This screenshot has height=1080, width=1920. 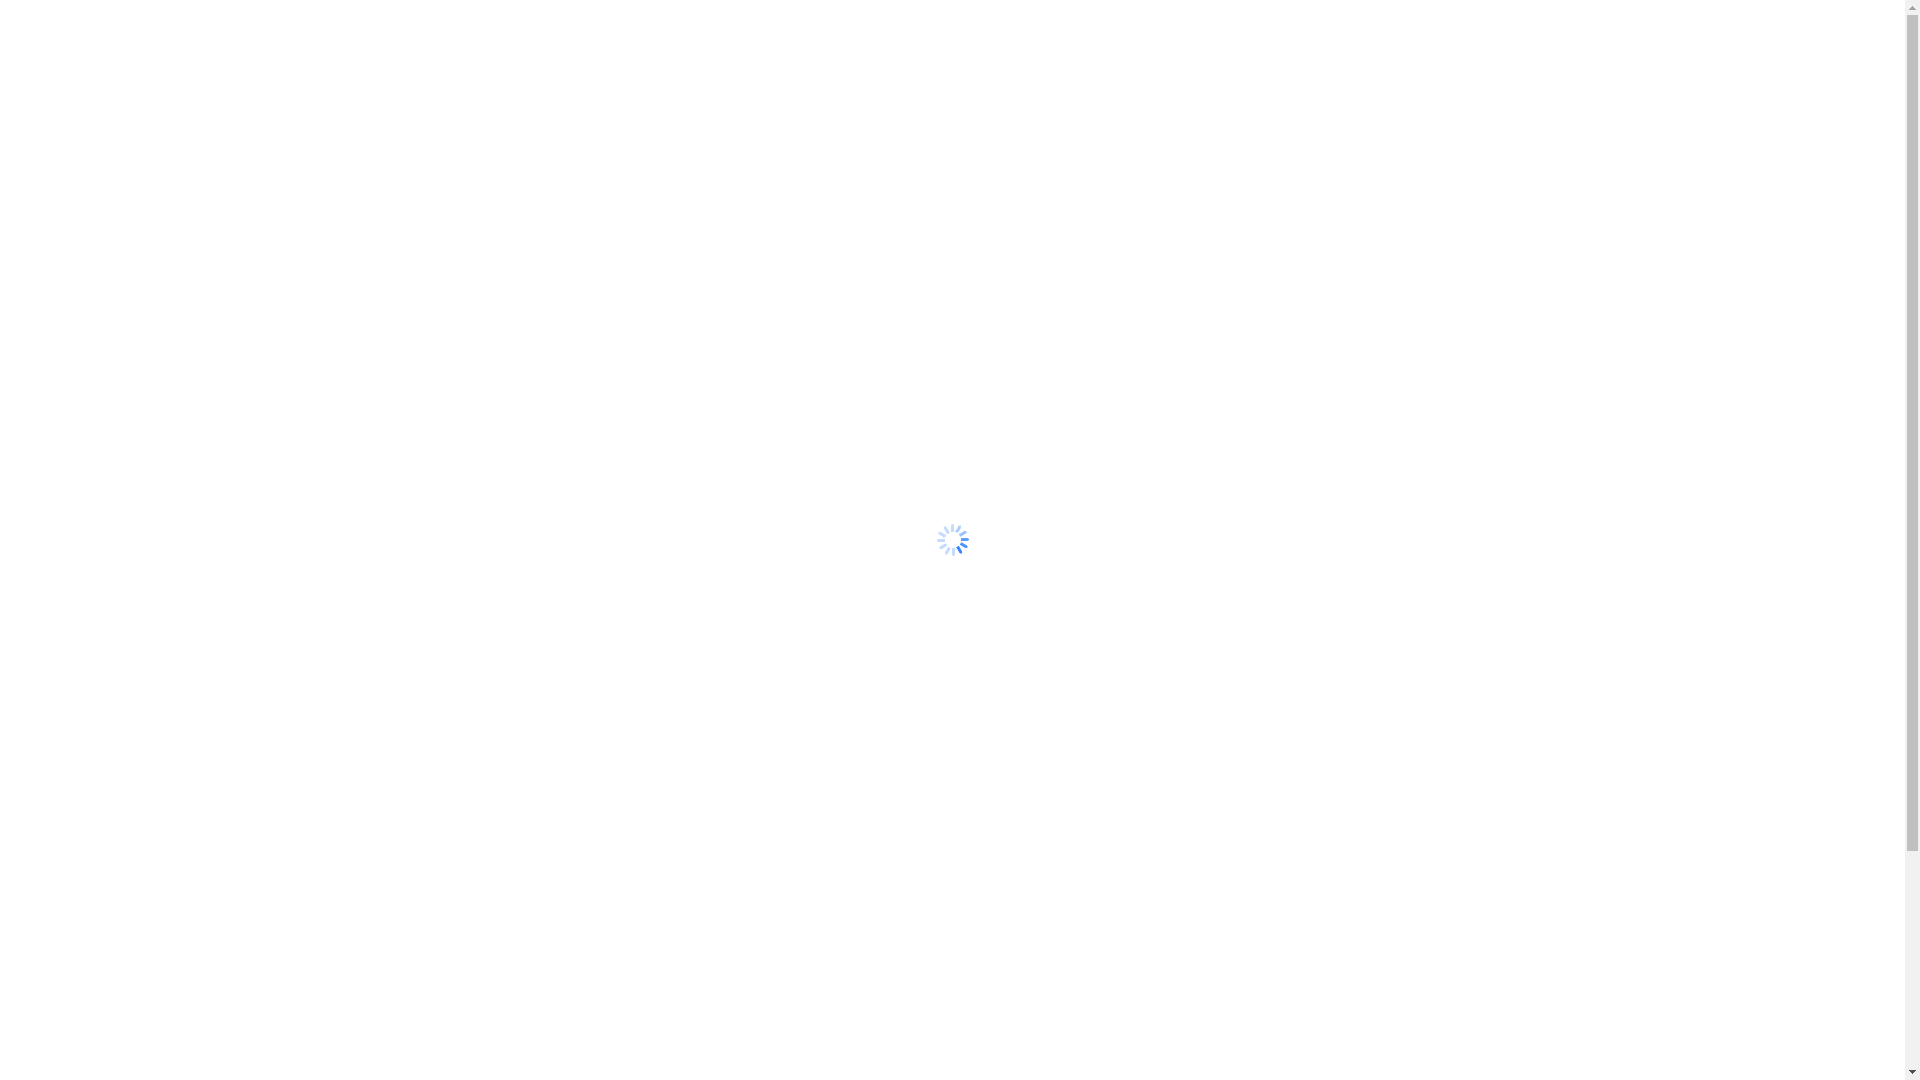 What do you see at coordinates (873, 104) in the screenshot?
I see `Pay Per Click` at bounding box center [873, 104].